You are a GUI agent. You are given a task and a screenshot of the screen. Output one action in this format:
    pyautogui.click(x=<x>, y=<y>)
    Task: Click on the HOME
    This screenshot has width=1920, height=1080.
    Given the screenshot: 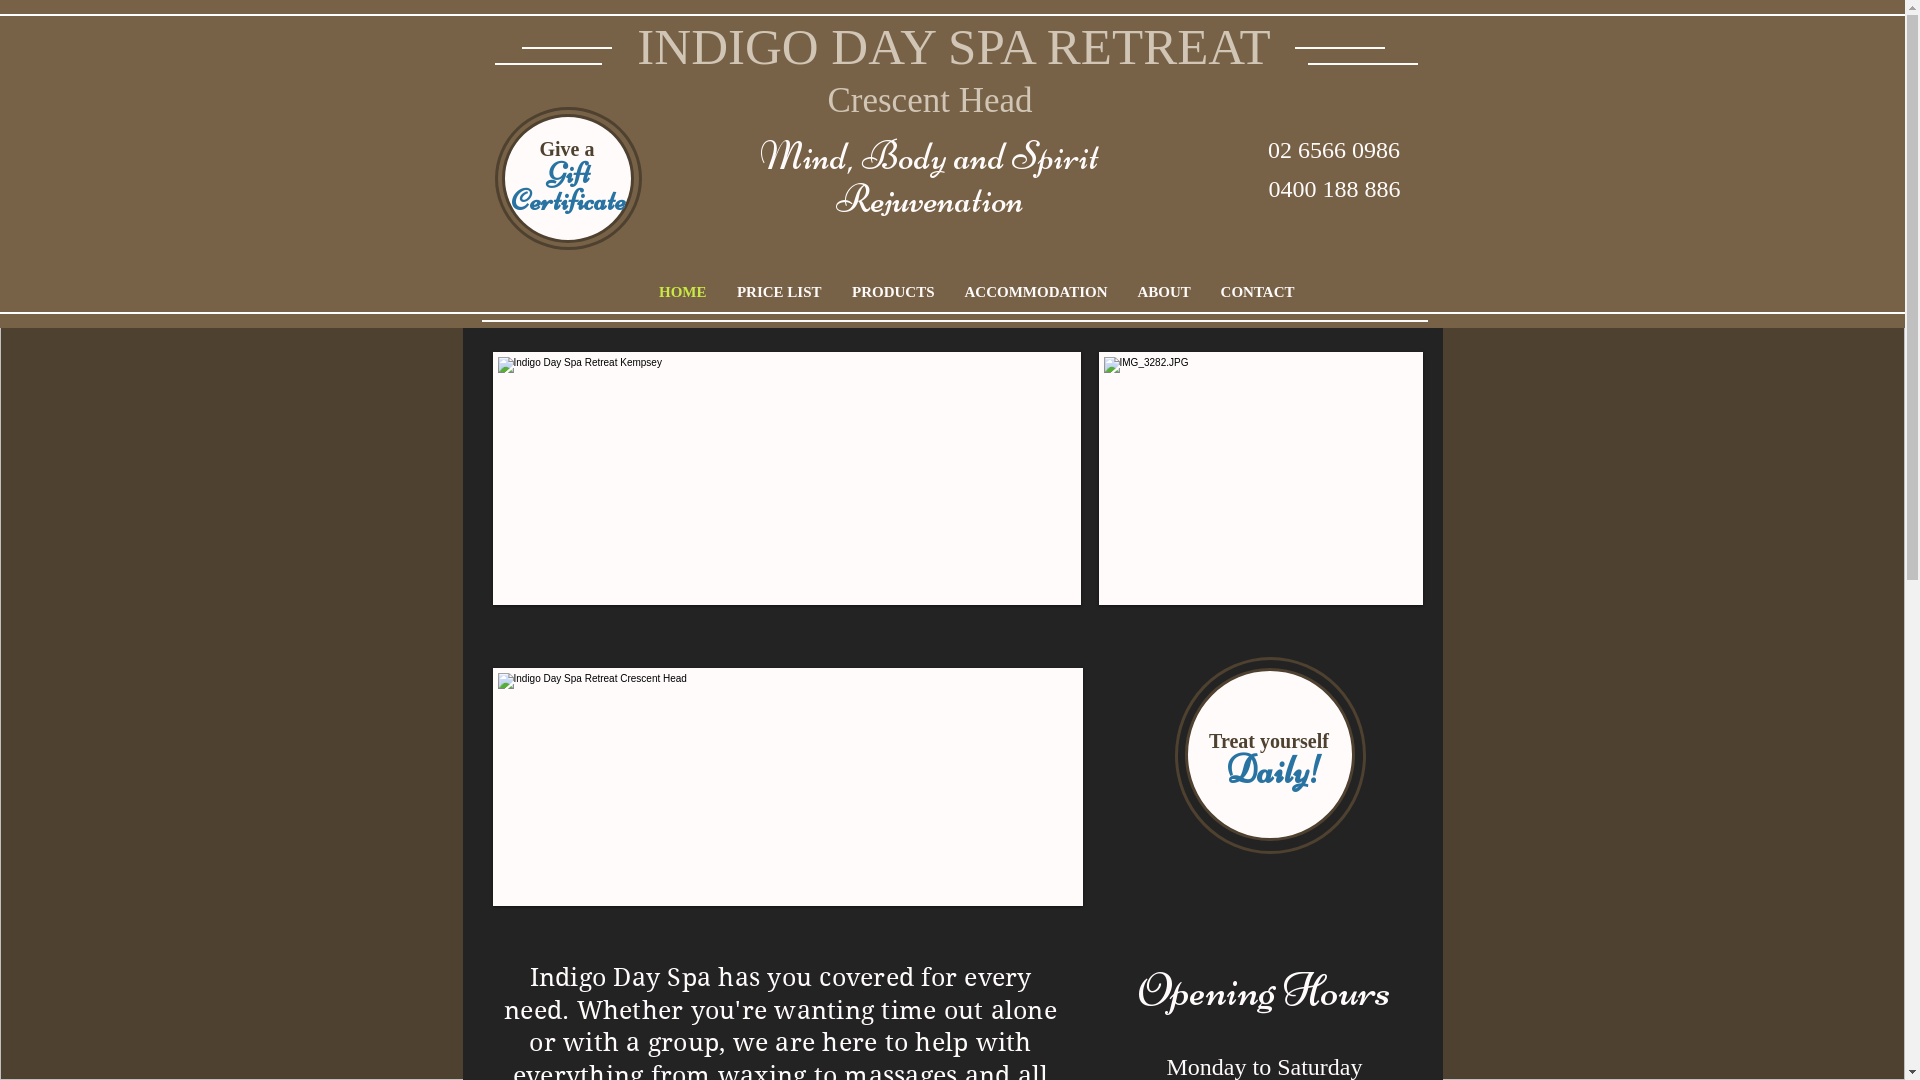 What is the action you would take?
    pyautogui.click(x=683, y=292)
    